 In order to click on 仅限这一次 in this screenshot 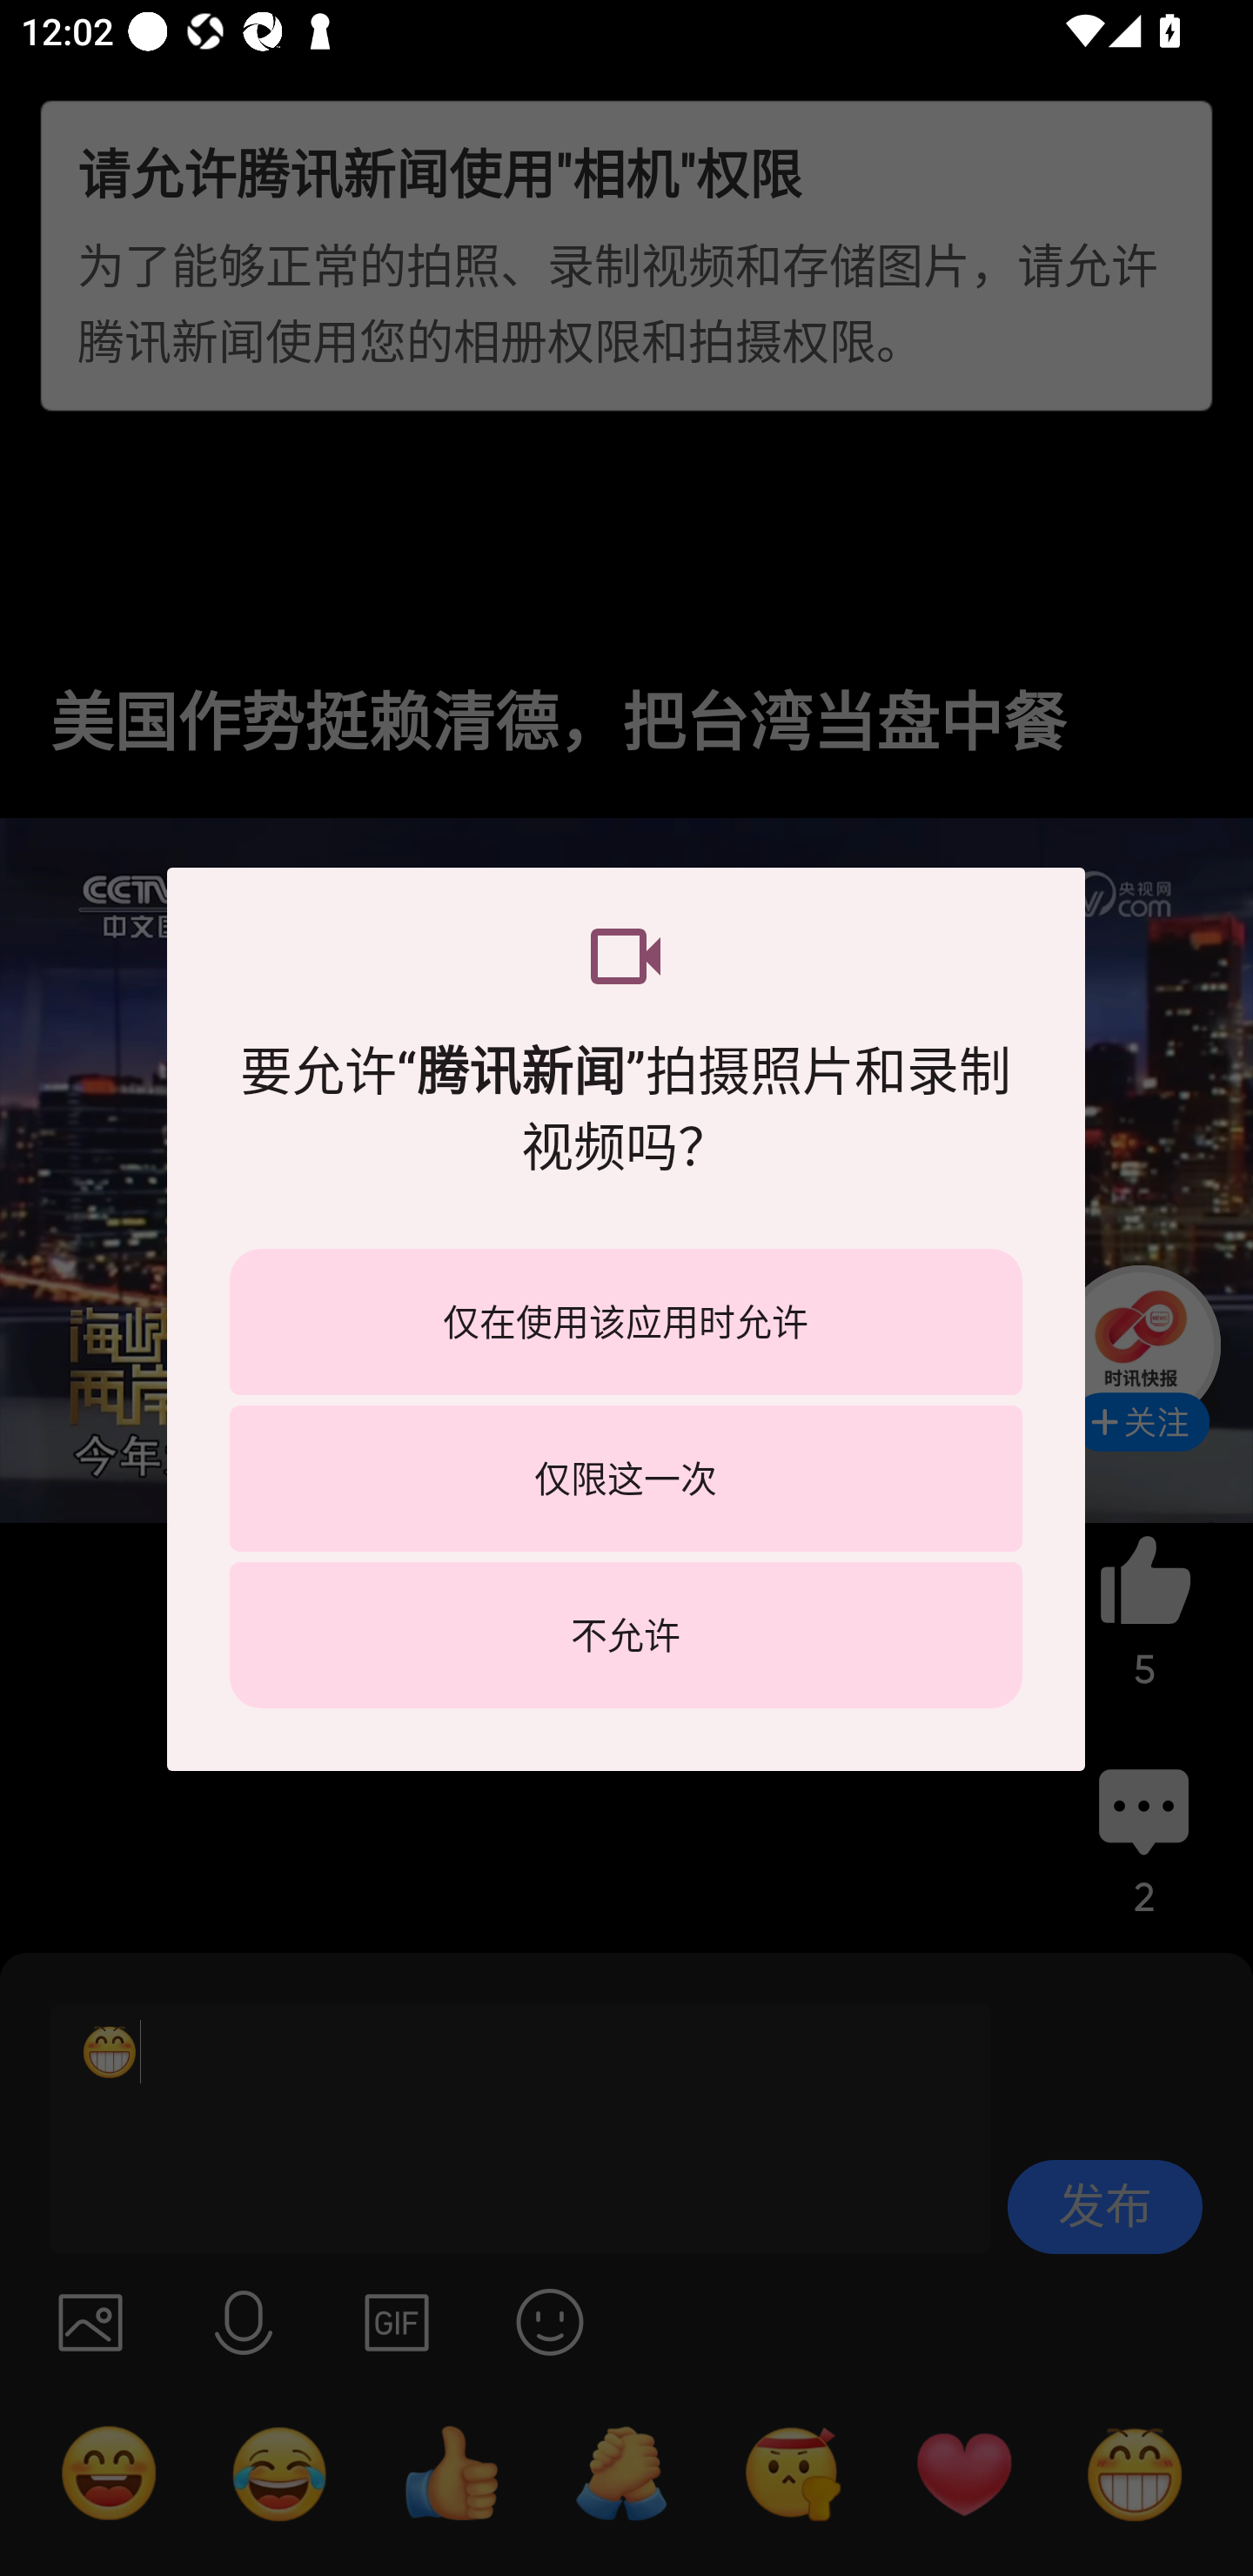, I will do `click(626, 1478)`.